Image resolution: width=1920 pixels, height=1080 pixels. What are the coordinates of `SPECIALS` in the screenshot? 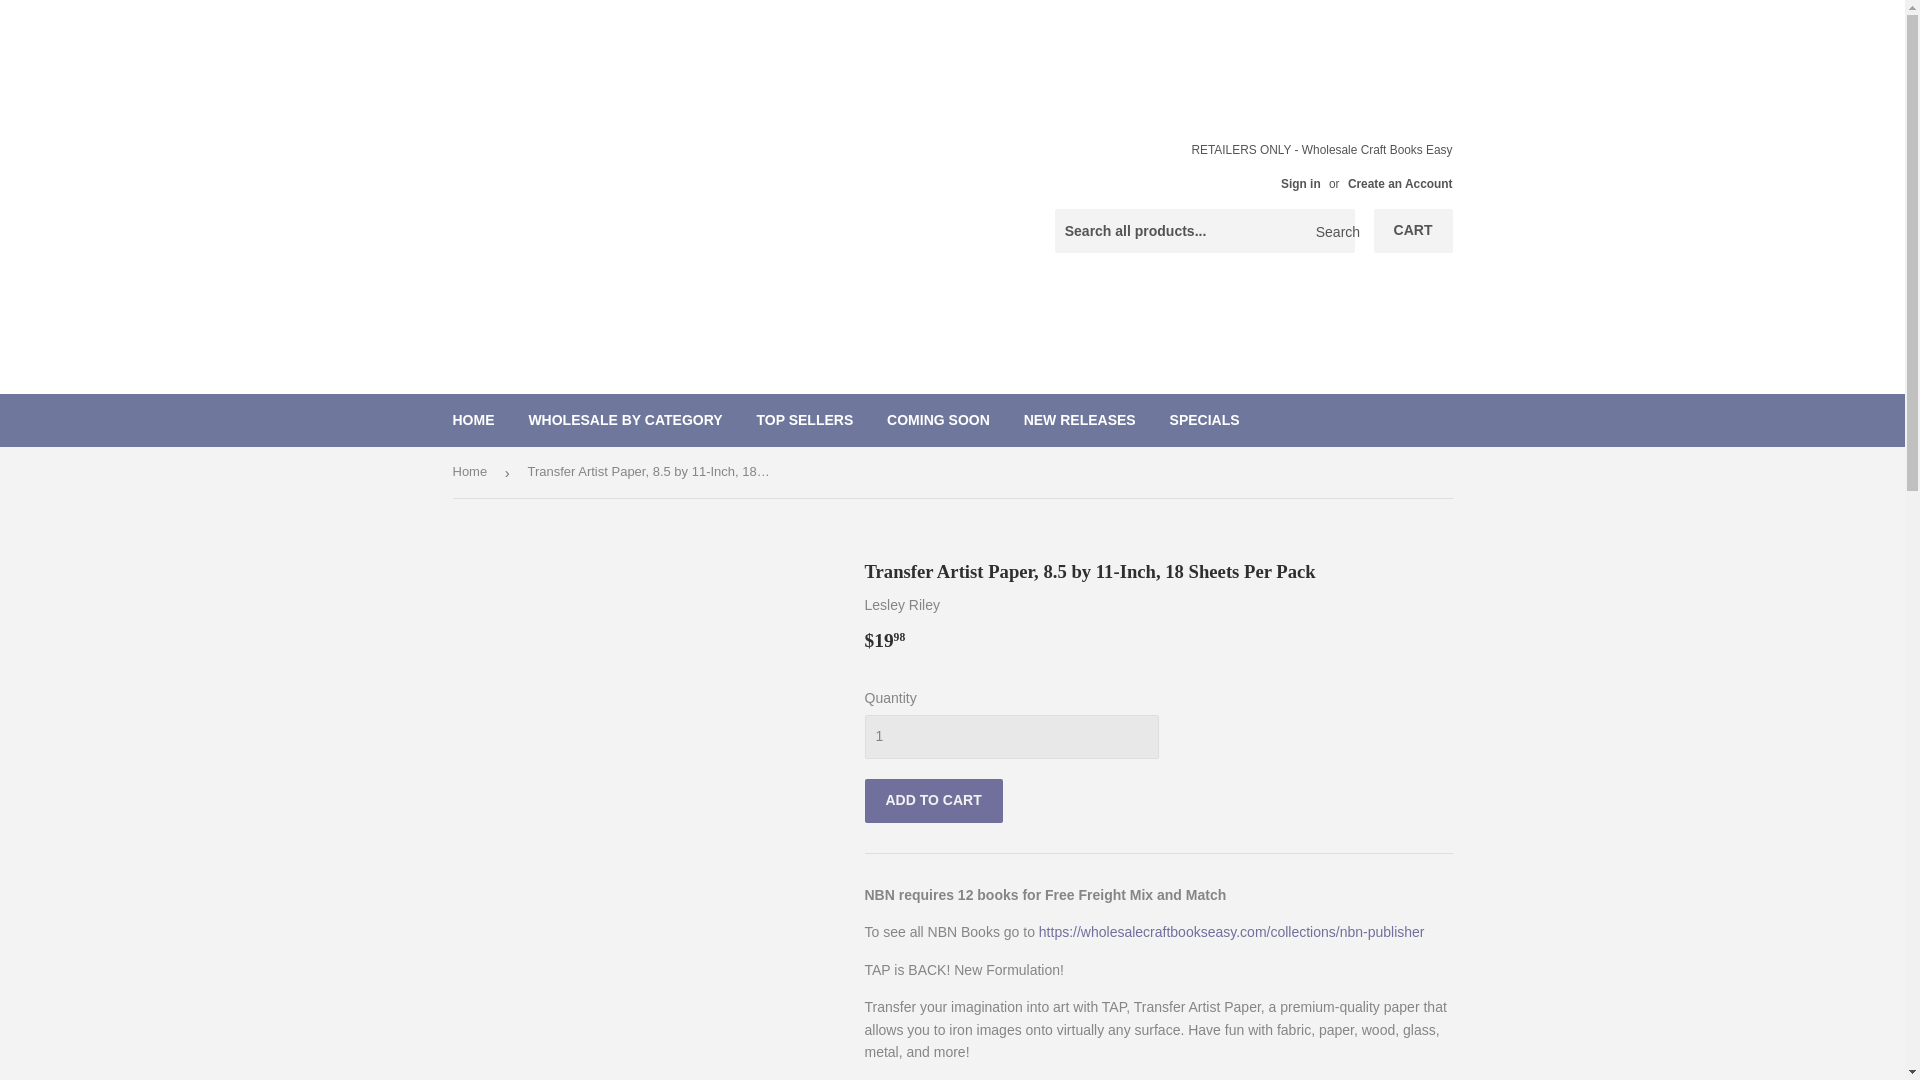 It's located at (1205, 420).